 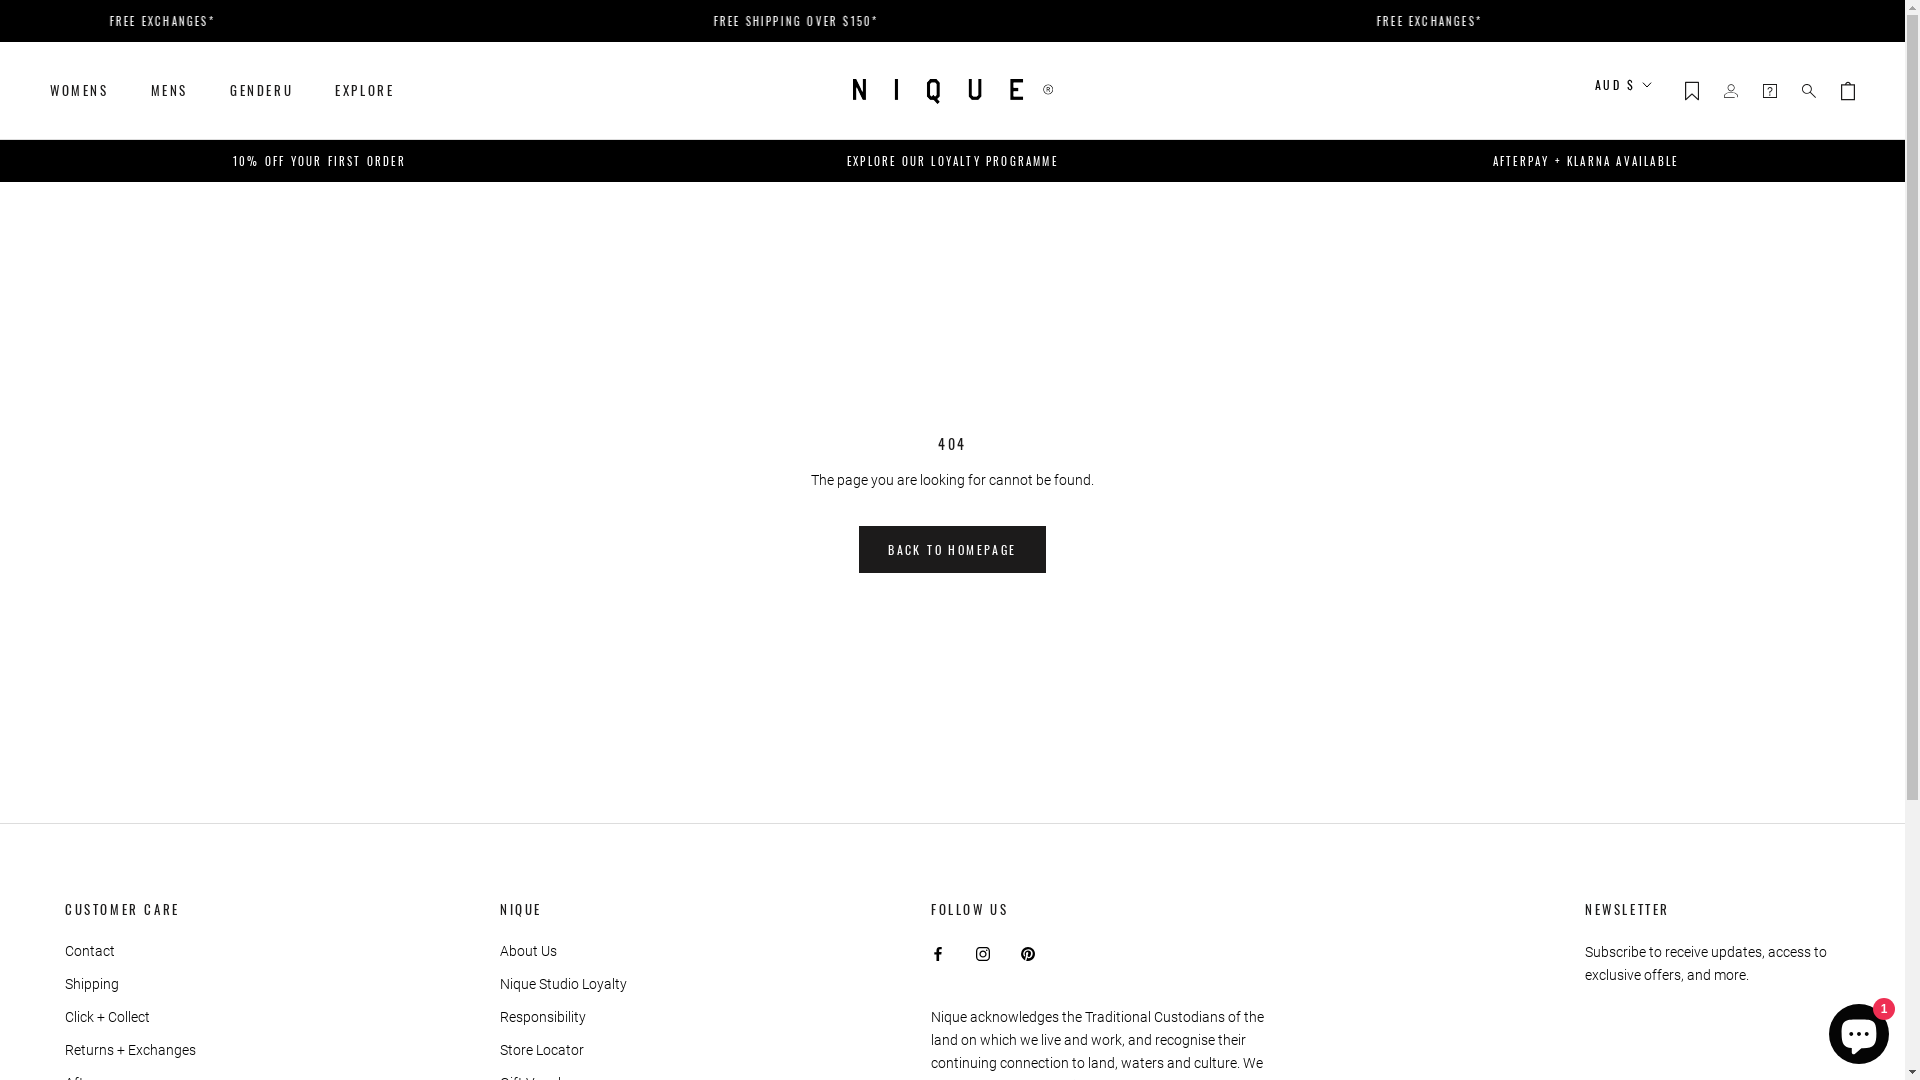 What do you see at coordinates (1655, 398) in the screenshot?
I see `FJD` at bounding box center [1655, 398].